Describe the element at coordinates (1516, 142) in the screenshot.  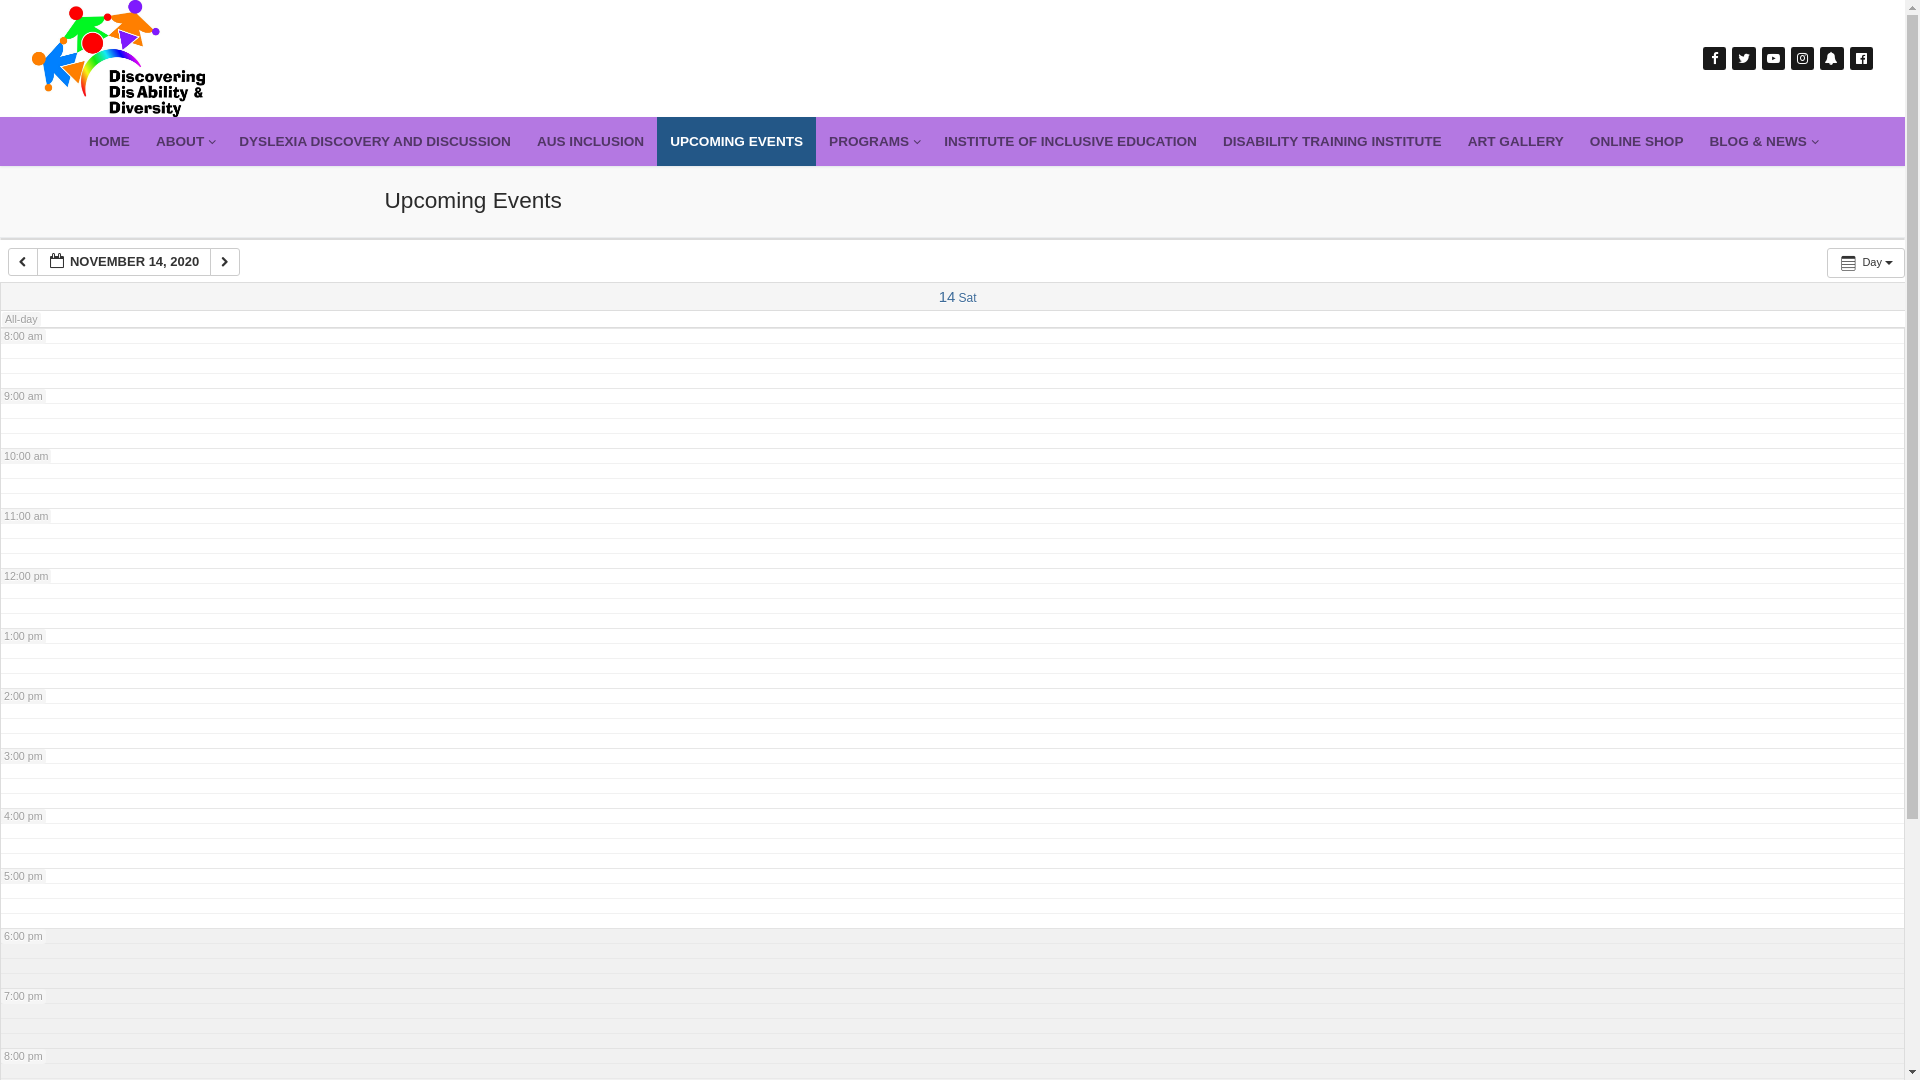
I see `ART GALLERY` at that location.